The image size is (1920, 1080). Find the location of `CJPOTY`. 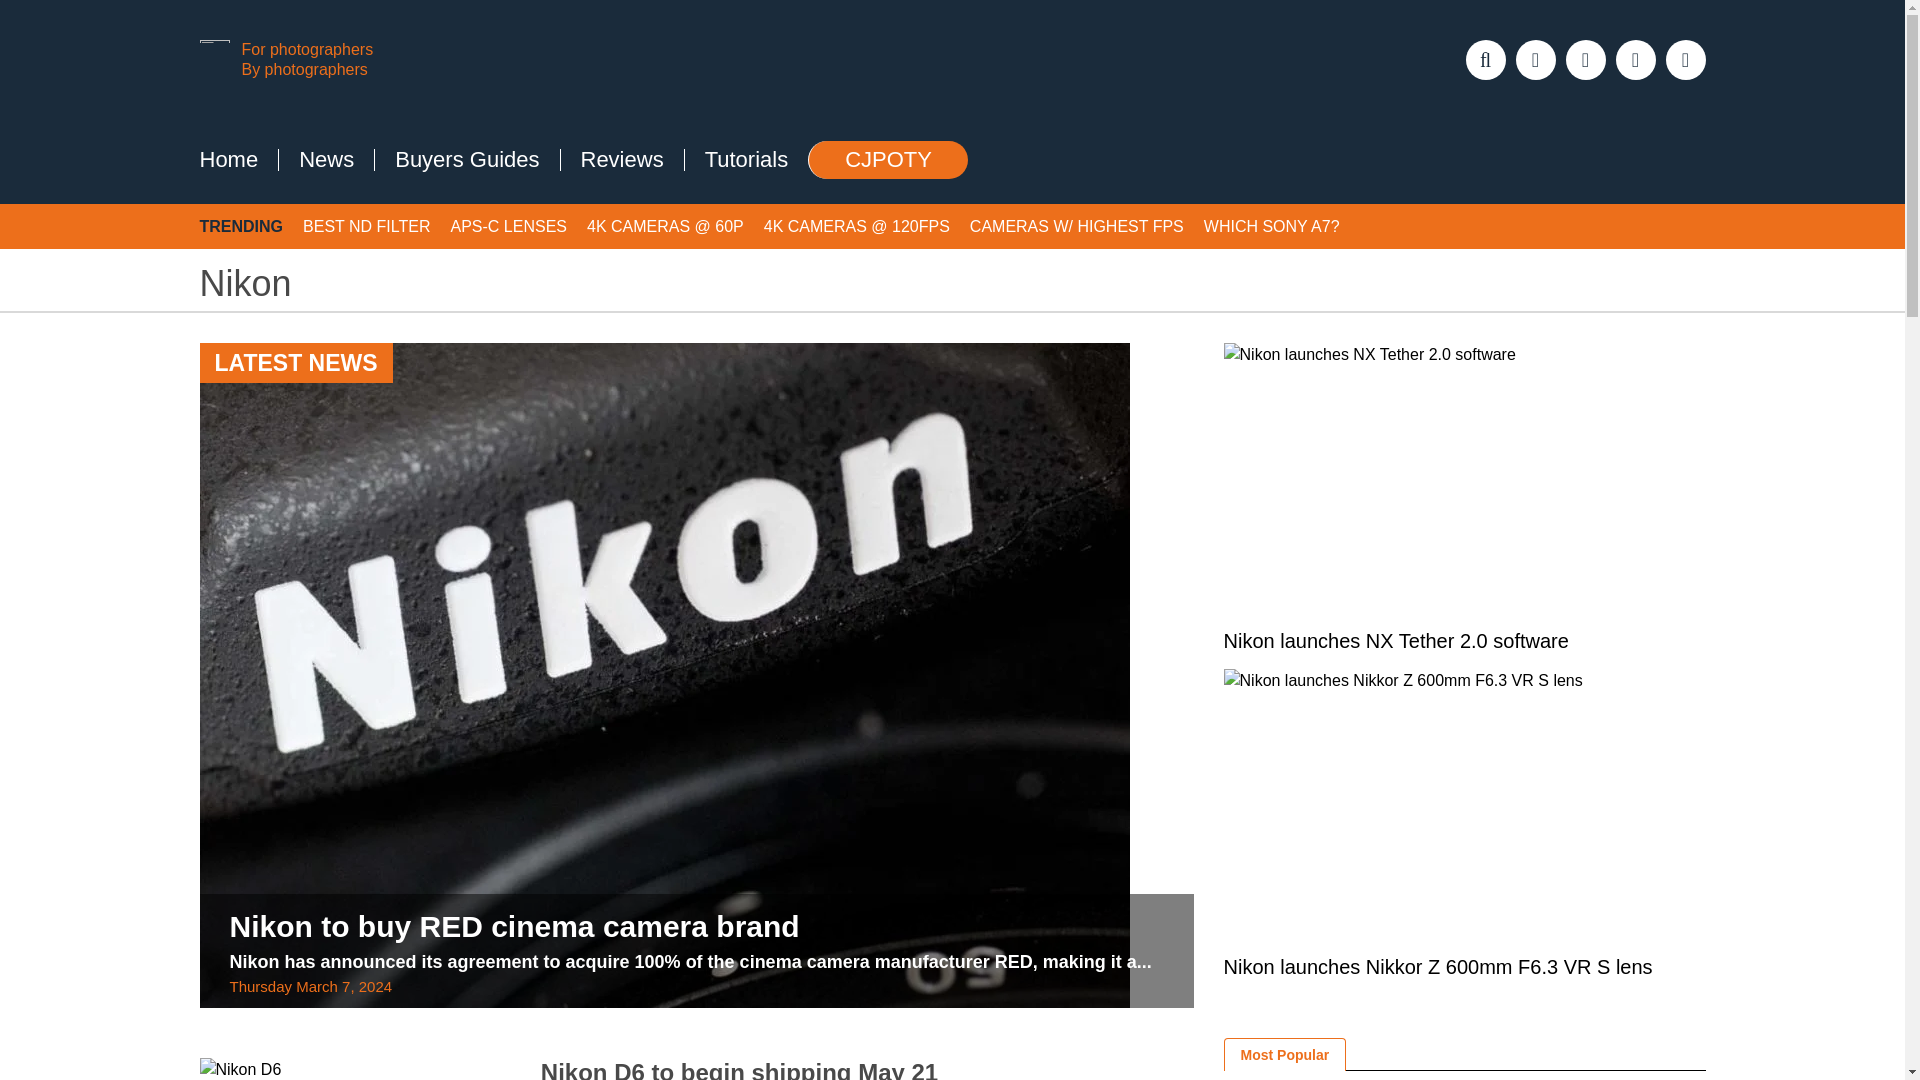

CJPOTY is located at coordinates (888, 165).